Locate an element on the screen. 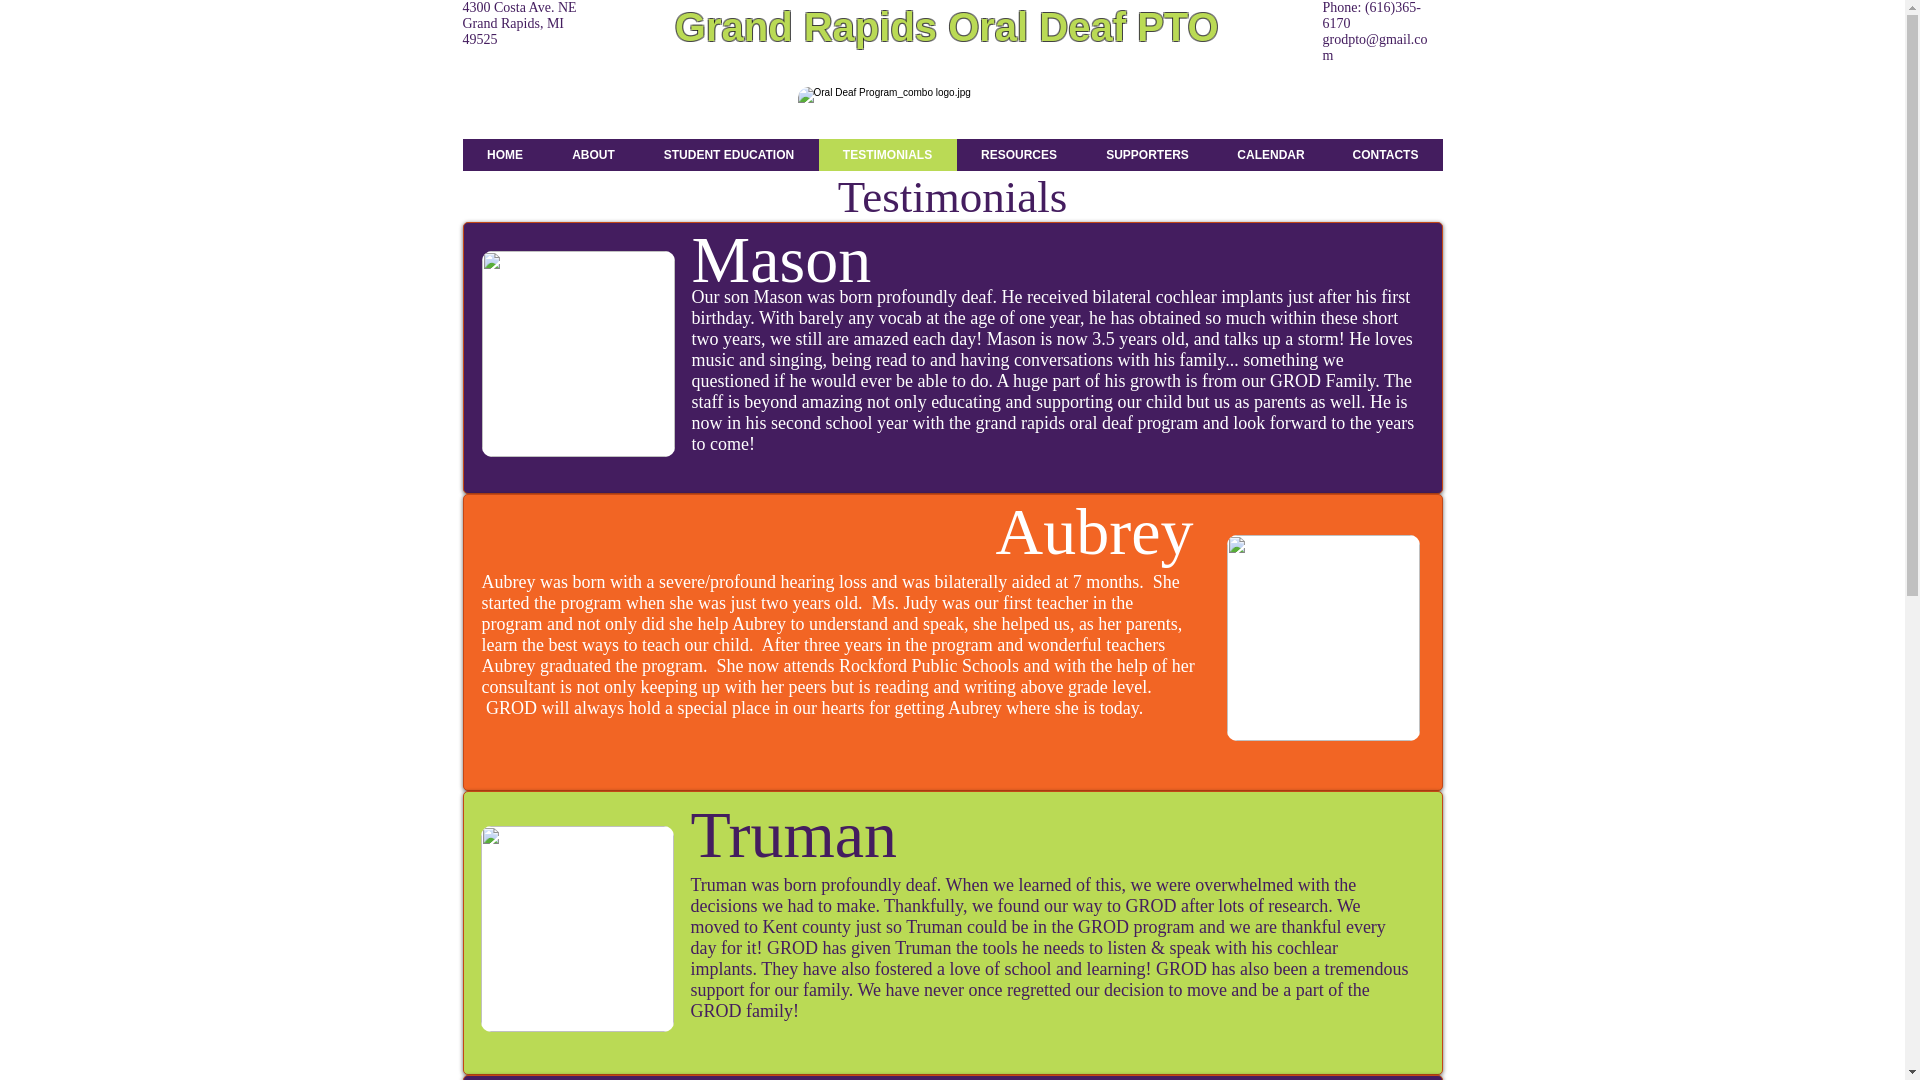 This screenshot has height=1080, width=1920. RESOURCES is located at coordinates (1018, 154).